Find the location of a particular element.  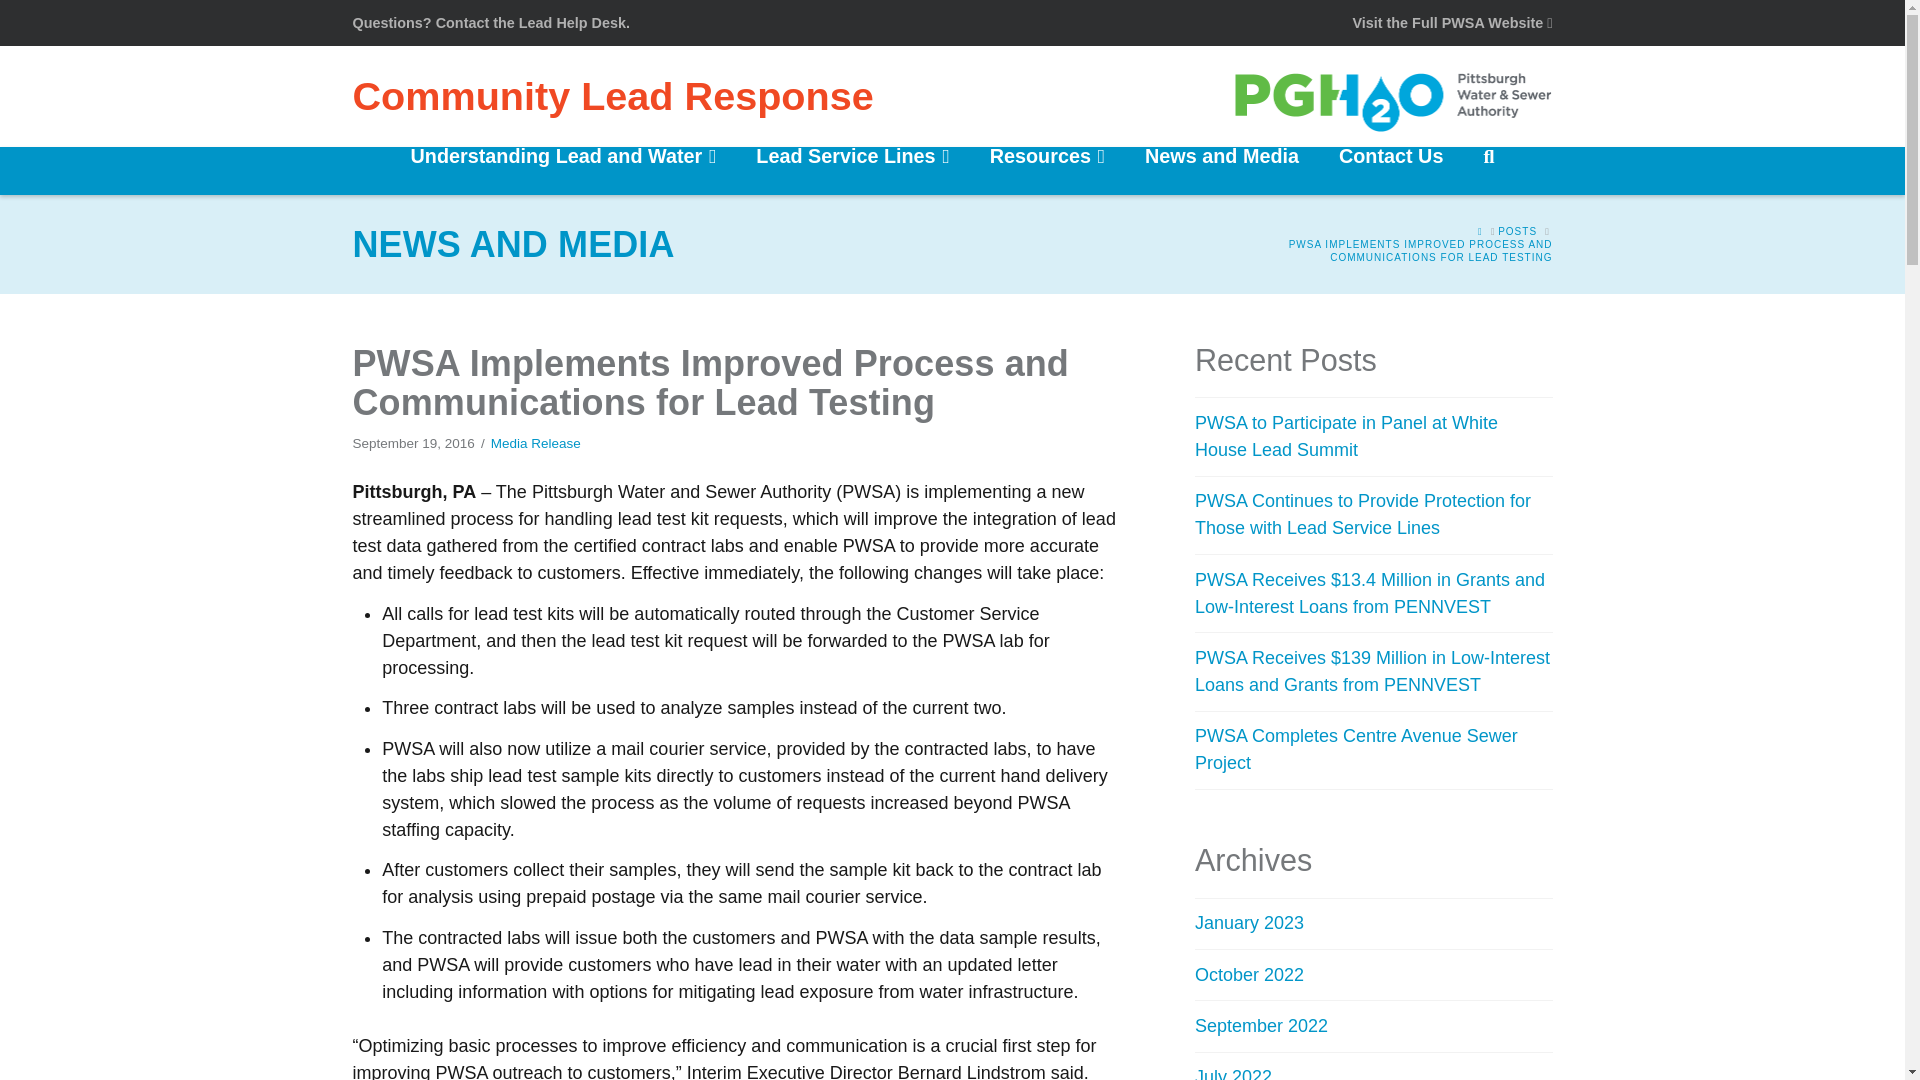

Visit the Full PWSA Website is located at coordinates (1451, 23).